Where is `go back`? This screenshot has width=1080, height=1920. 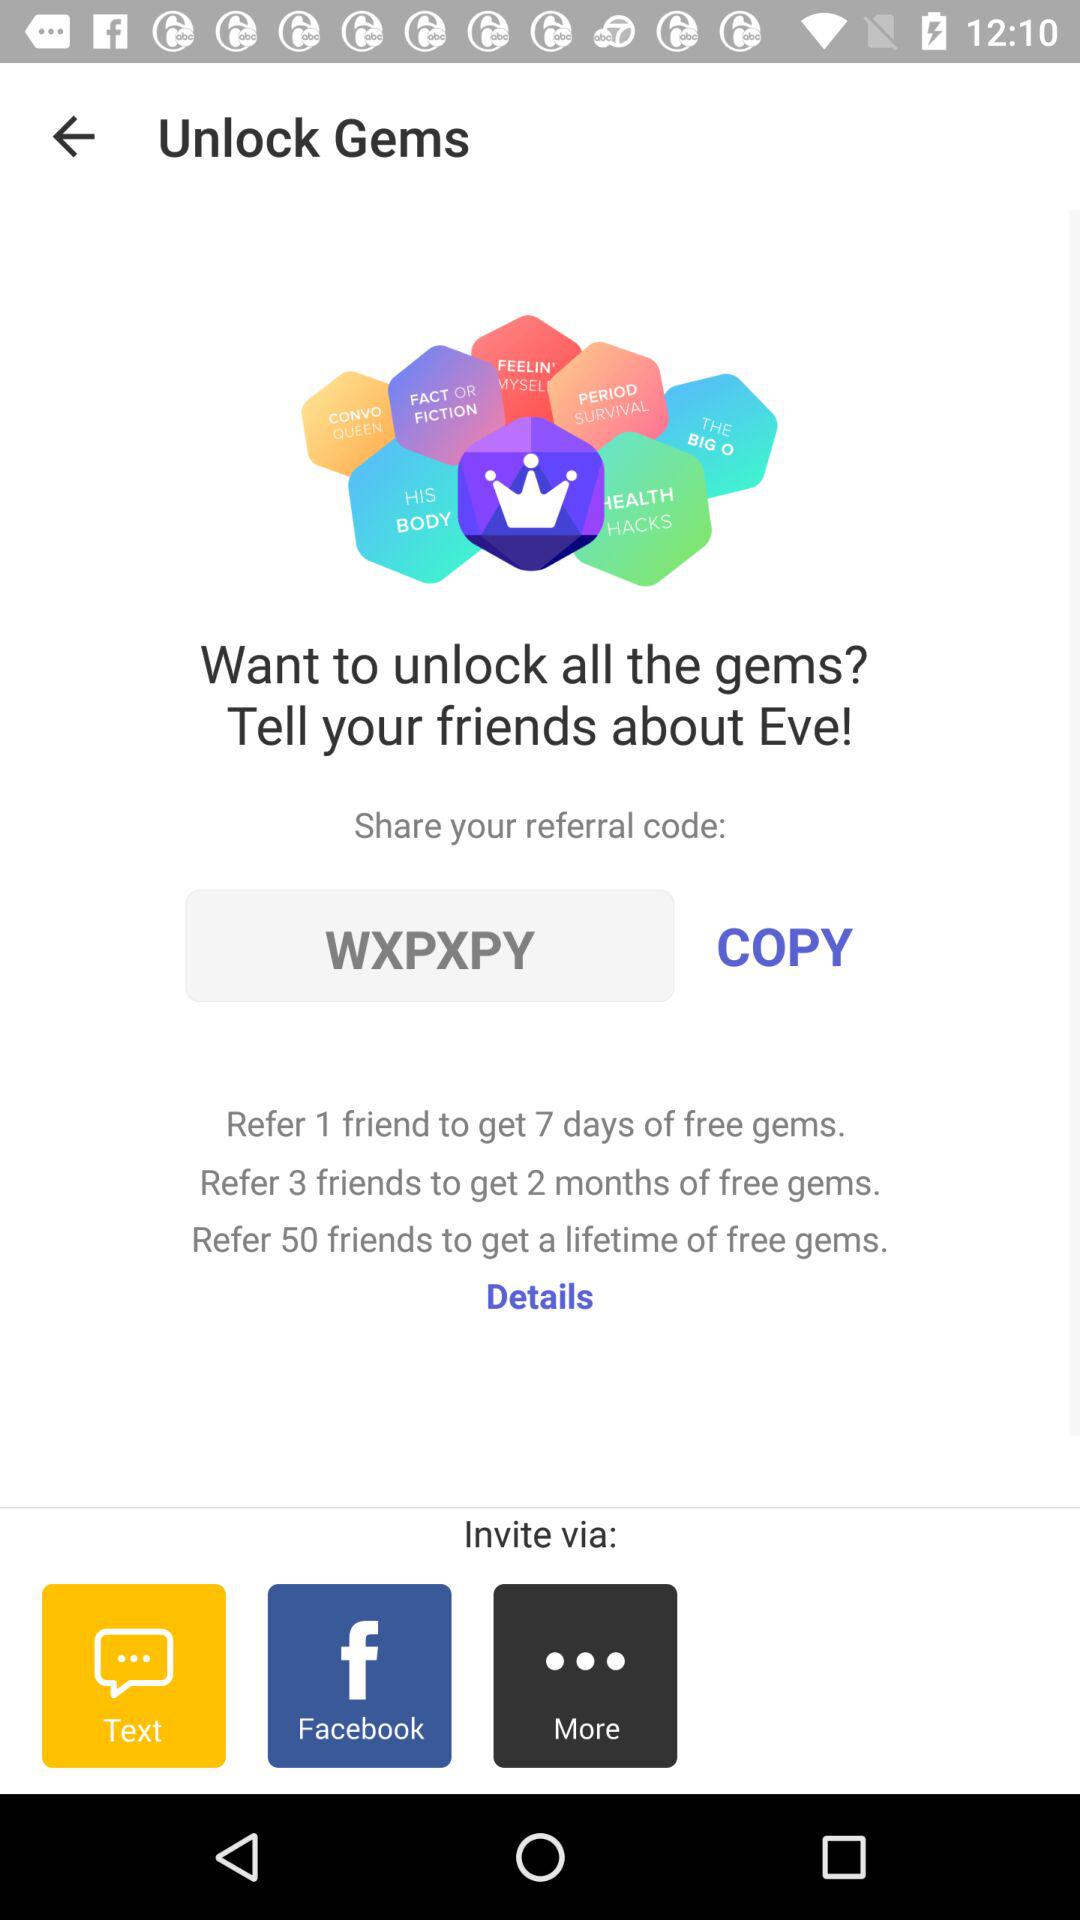
go back is located at coordinates (74, 136).